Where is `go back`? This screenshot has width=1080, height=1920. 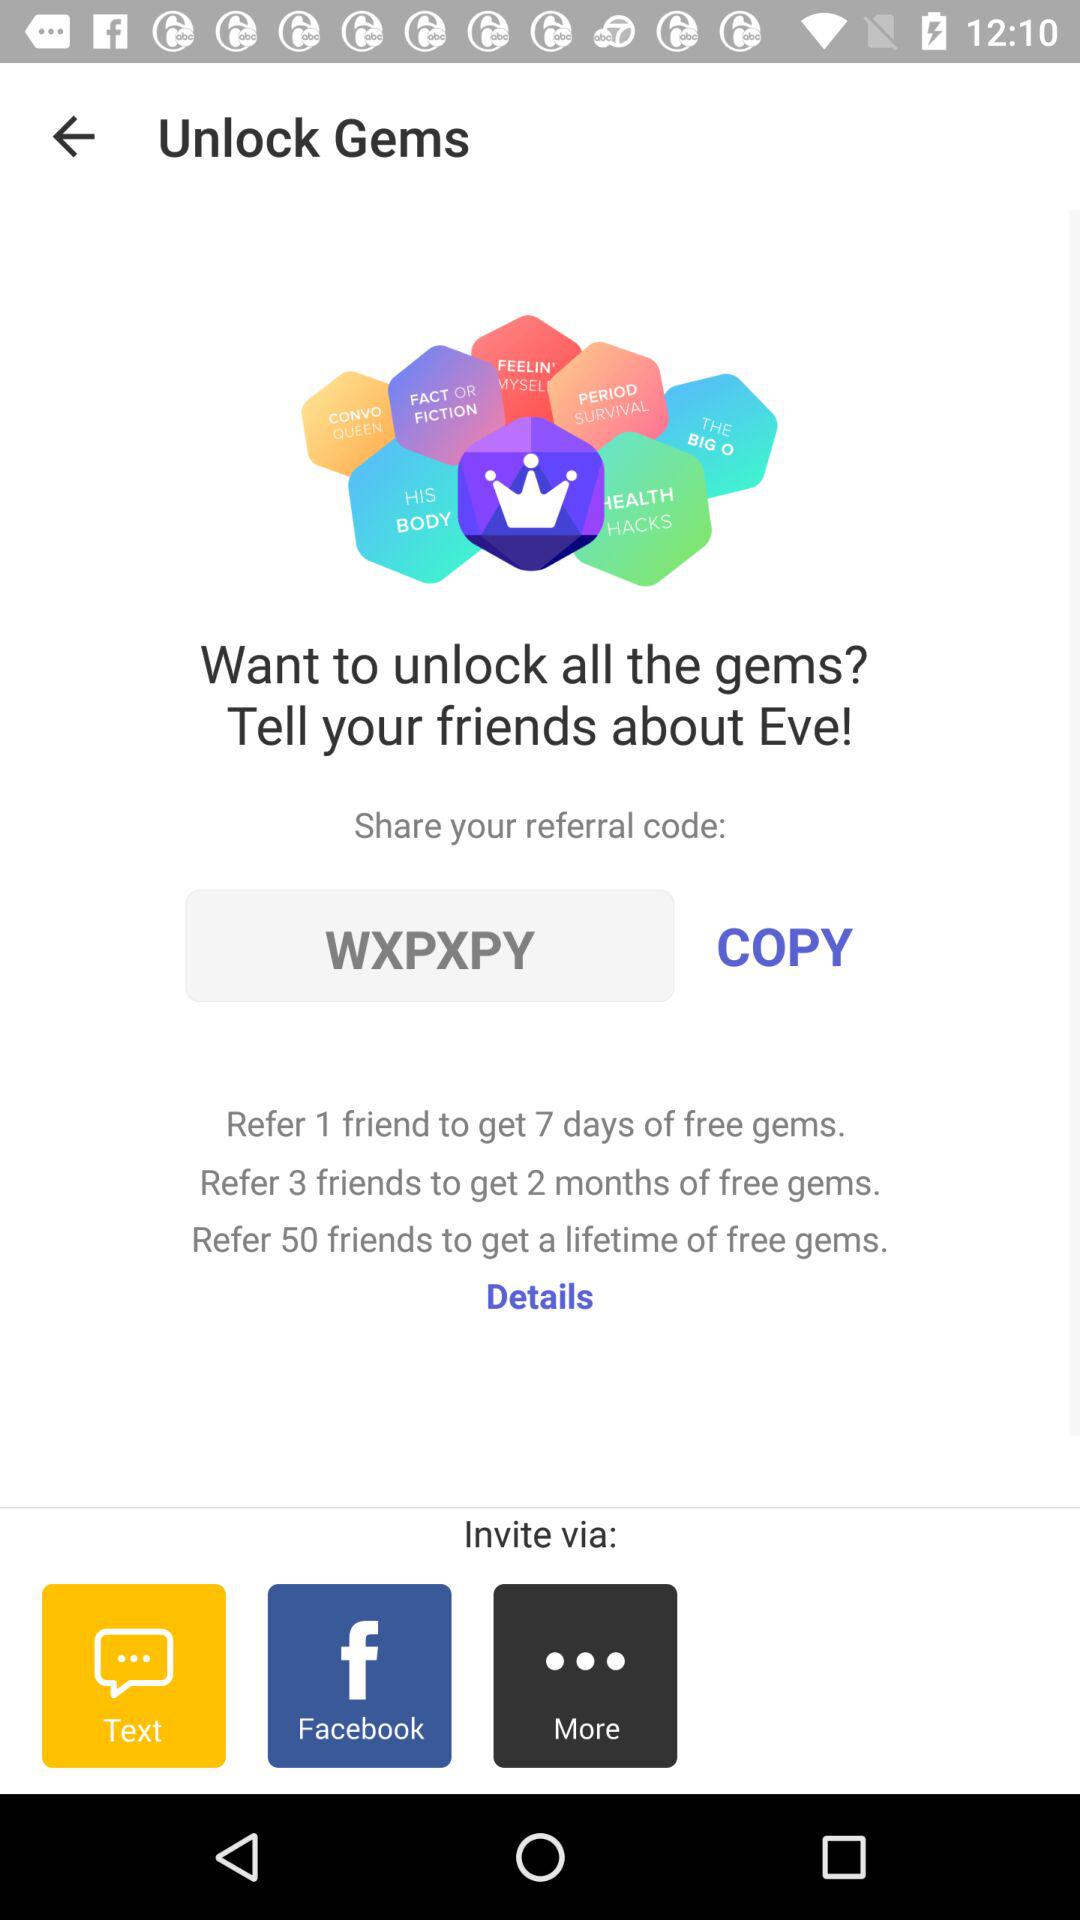
go back is located at coordinates (74, 136).